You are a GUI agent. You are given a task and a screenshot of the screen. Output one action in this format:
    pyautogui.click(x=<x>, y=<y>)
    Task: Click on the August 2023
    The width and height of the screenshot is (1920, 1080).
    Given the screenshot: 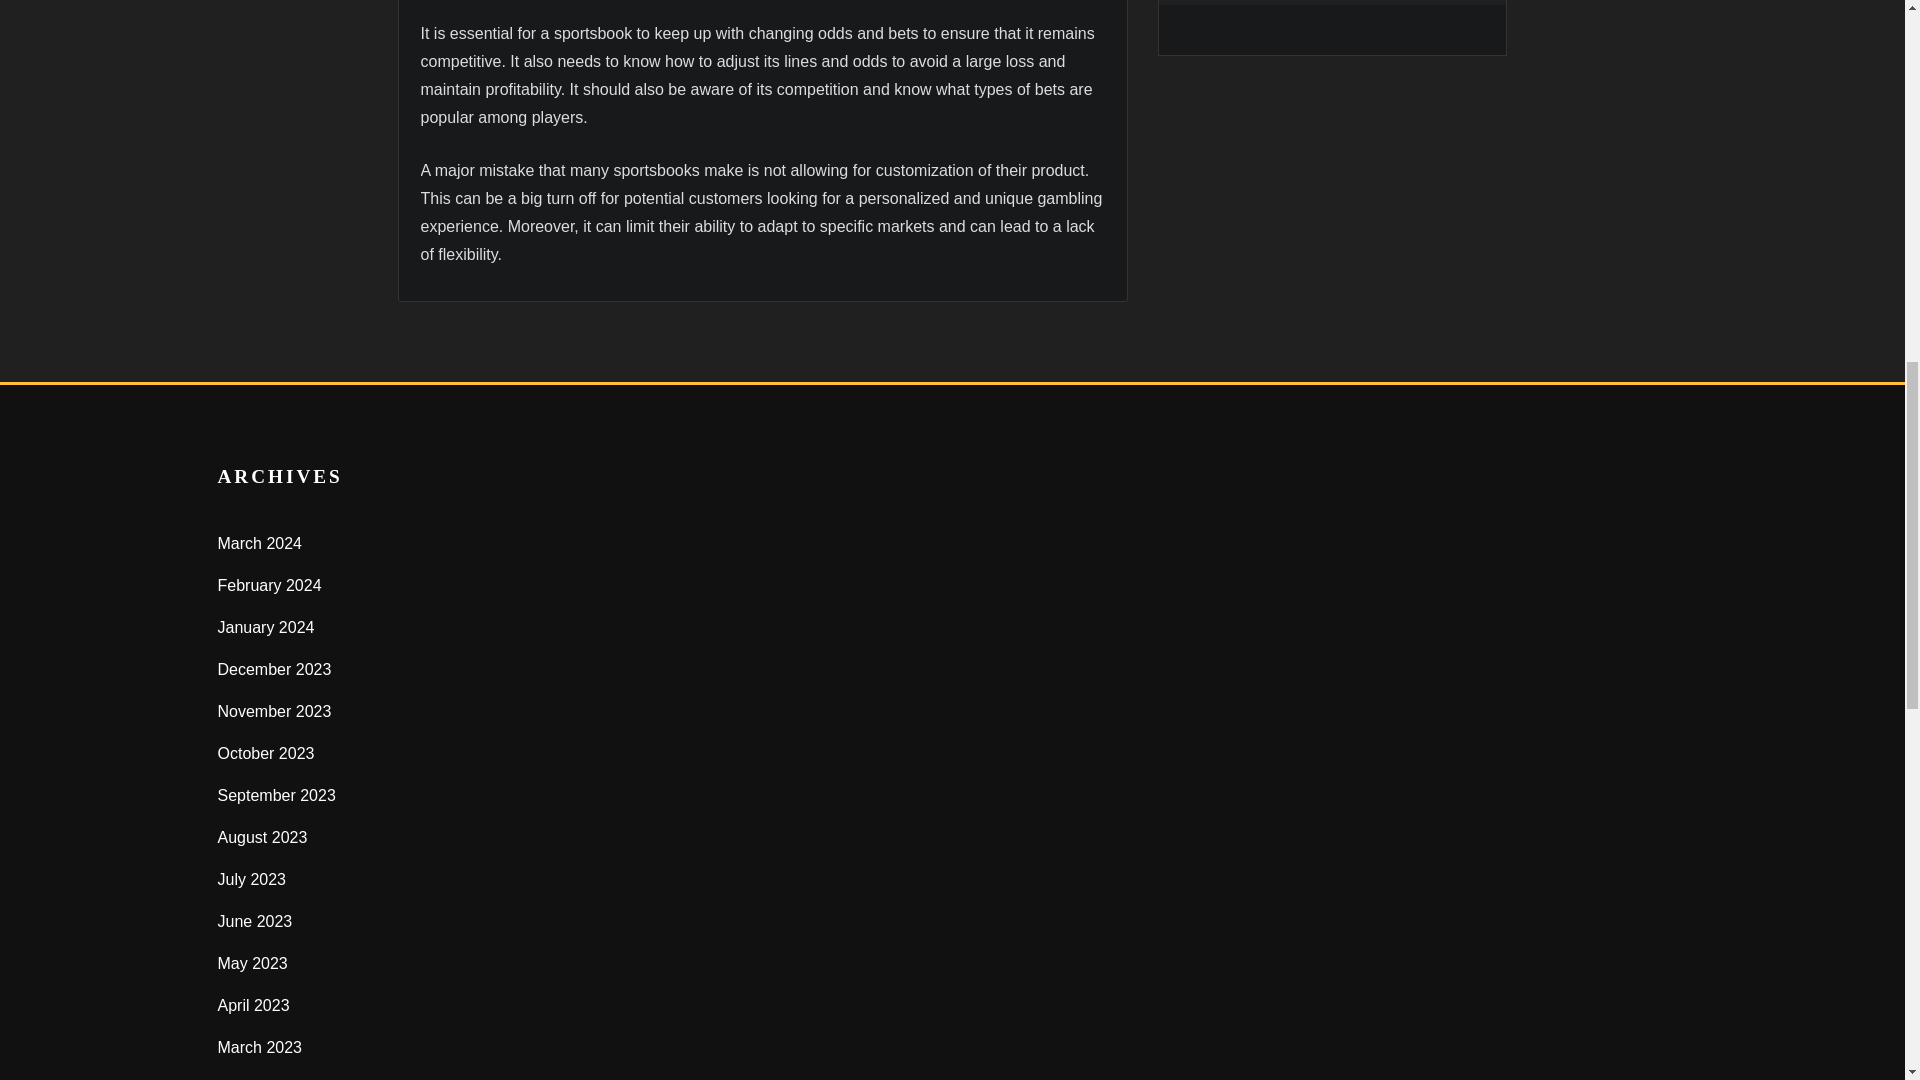 What is the action you would take?
    pyautogui.click(x=262, y=837)
    